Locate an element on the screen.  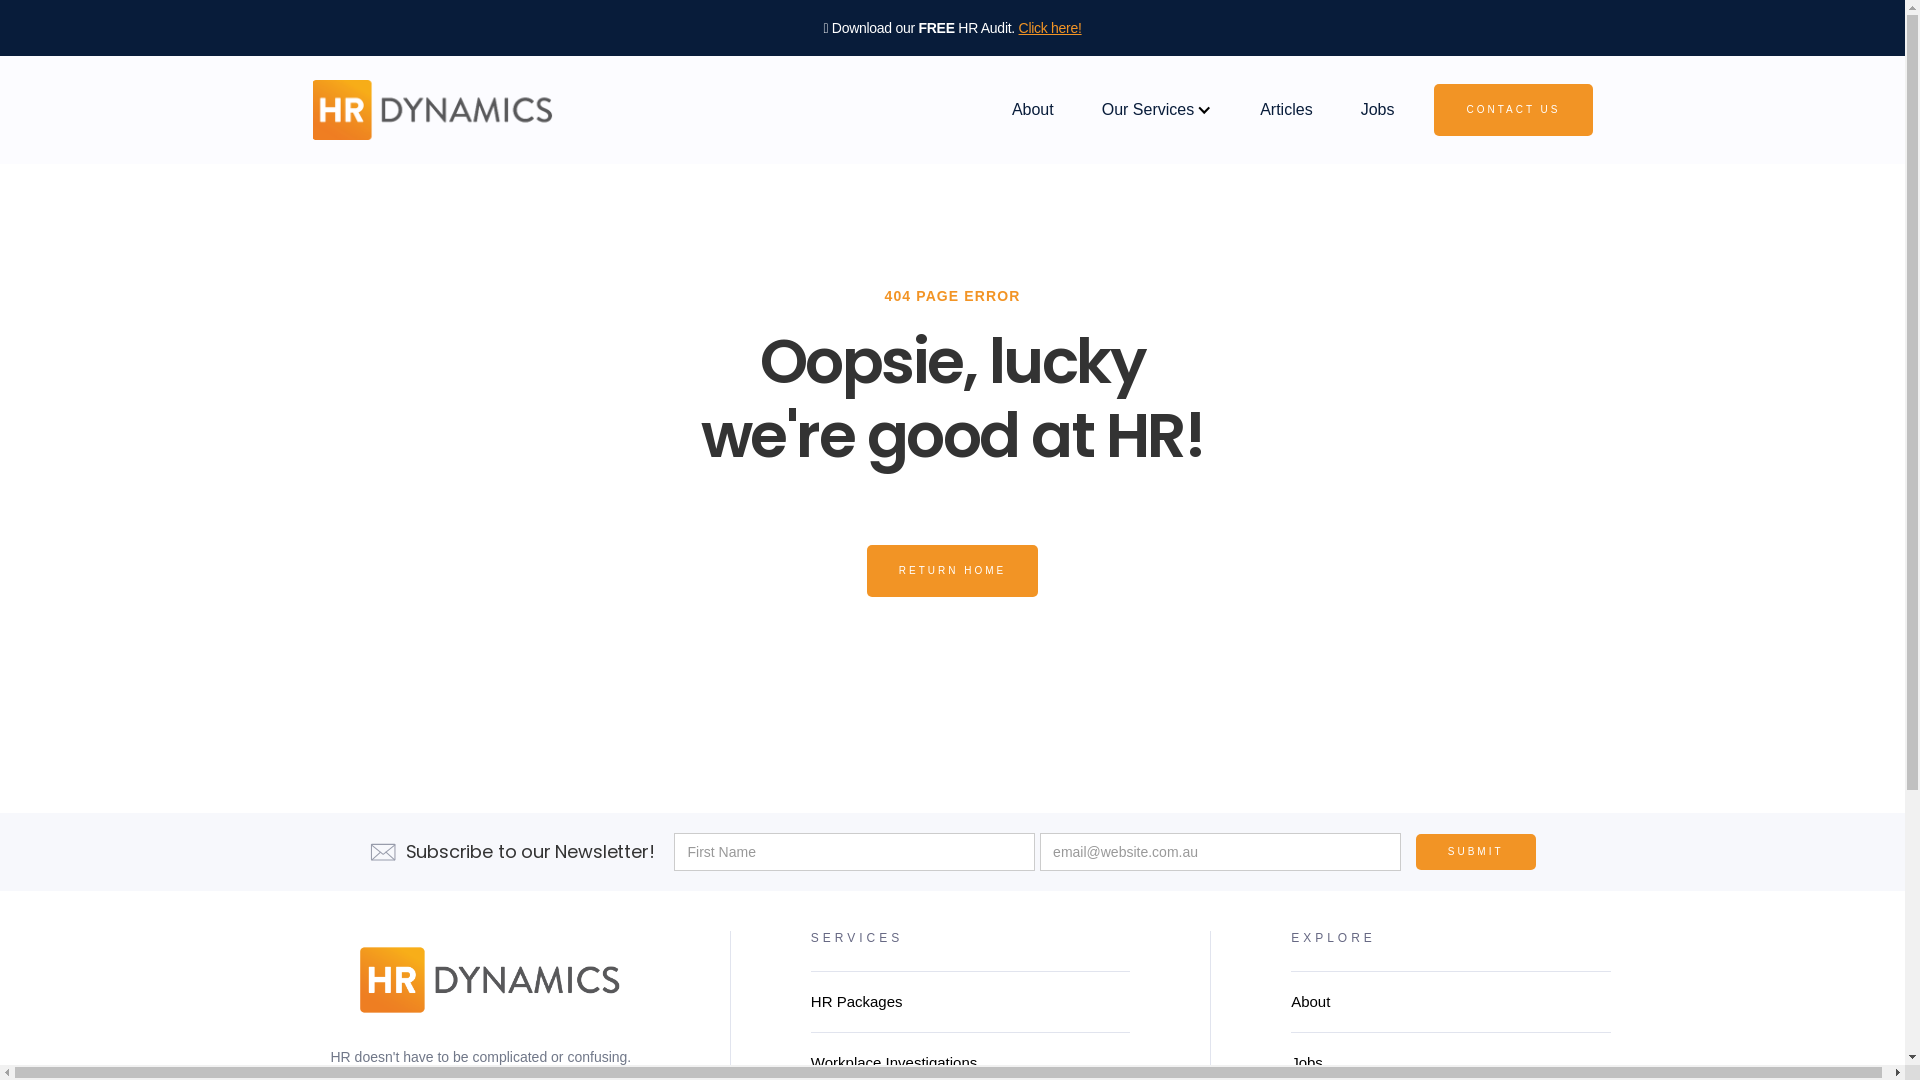
Click here! is located at coordinates (1050, 28).